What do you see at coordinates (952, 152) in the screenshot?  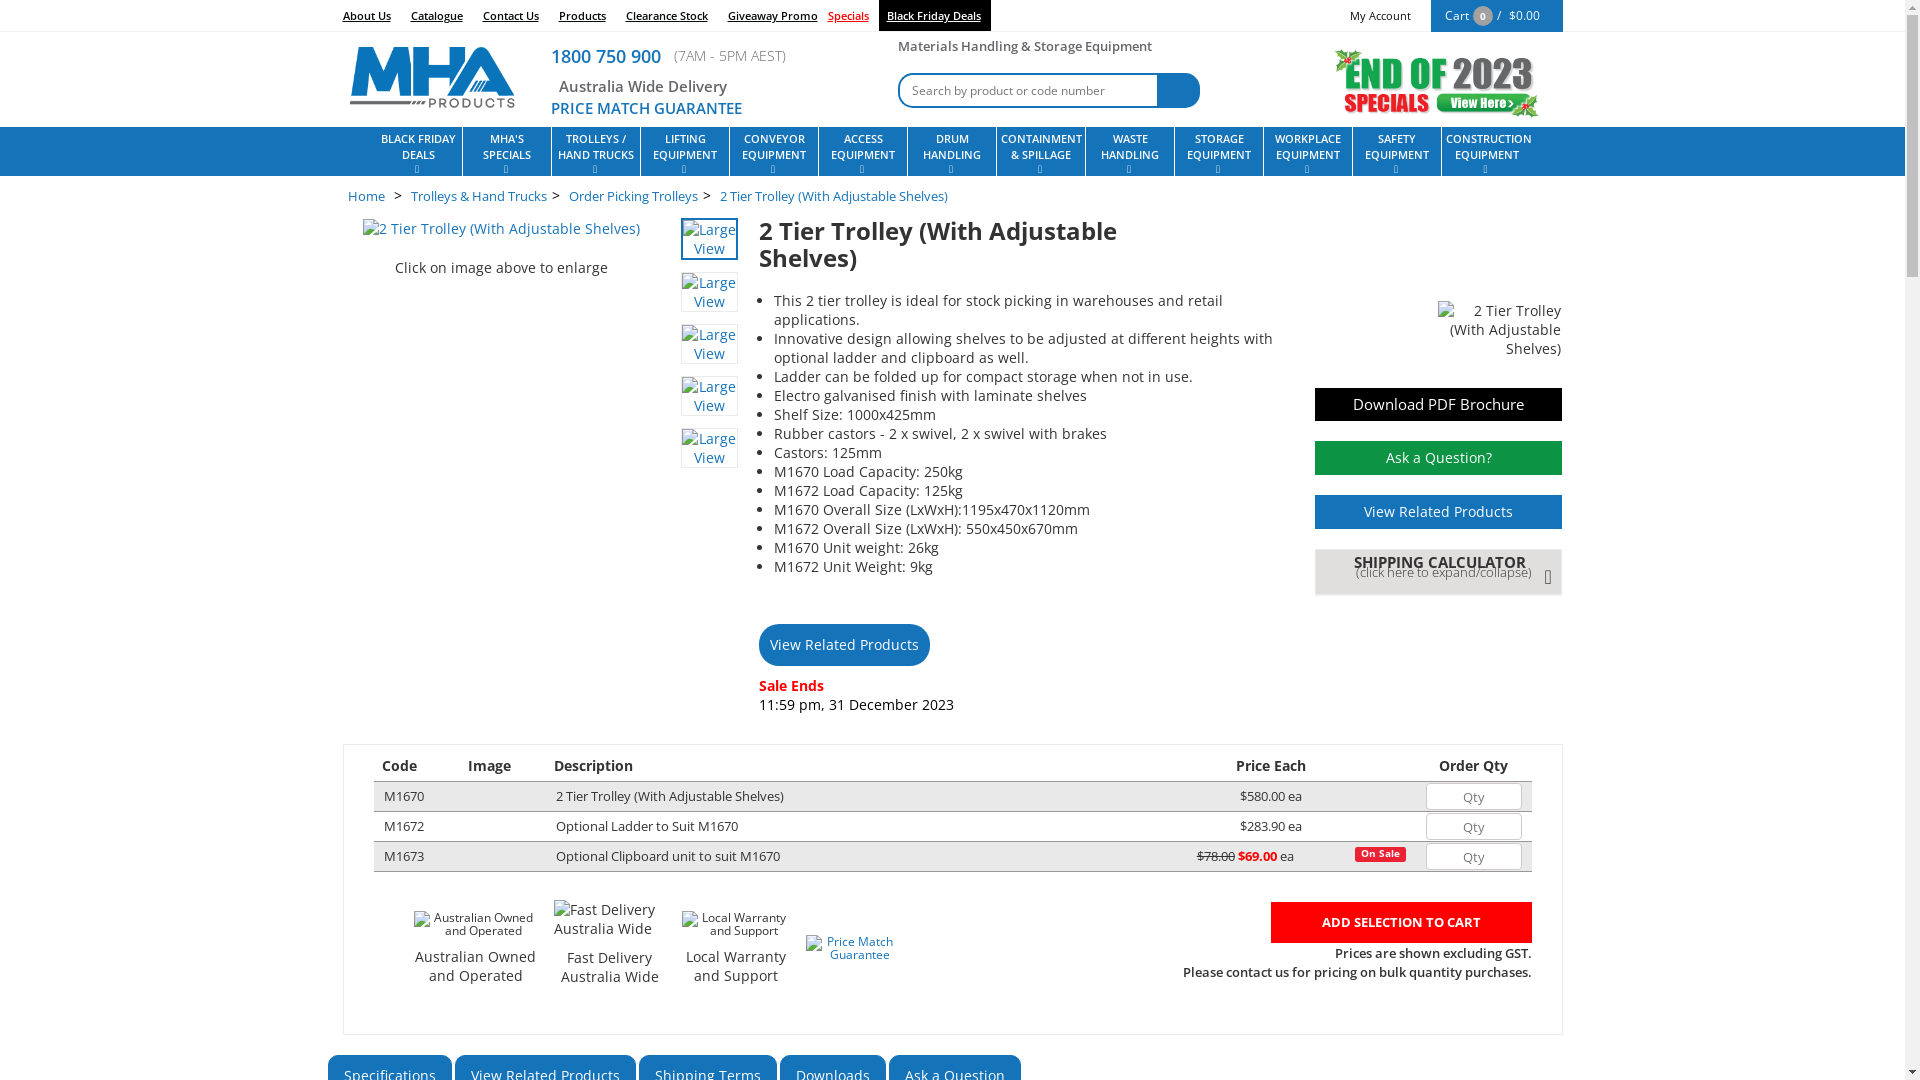 I see `DRUM HANDLING` at bounding box center [952, 152].